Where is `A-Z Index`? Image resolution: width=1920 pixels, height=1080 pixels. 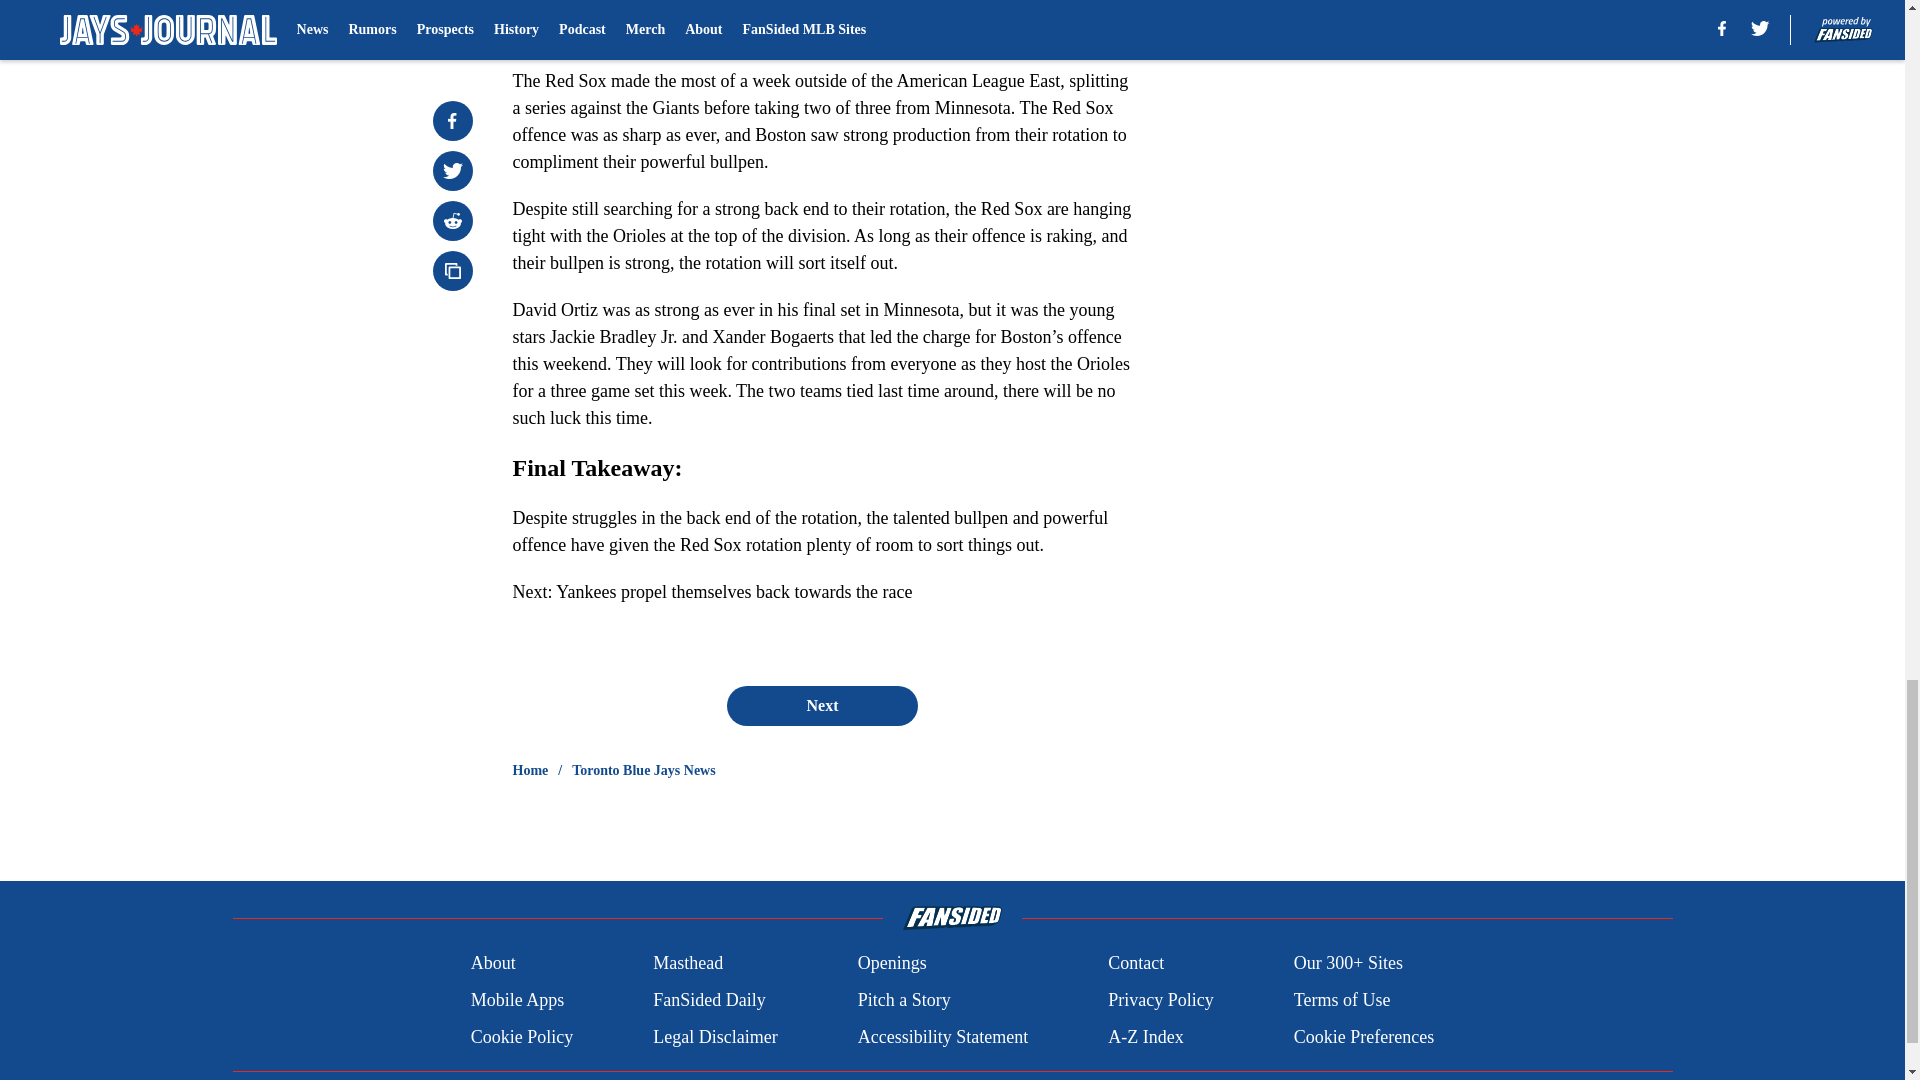
A-Z Index is located at coordinates (1144, 1036).